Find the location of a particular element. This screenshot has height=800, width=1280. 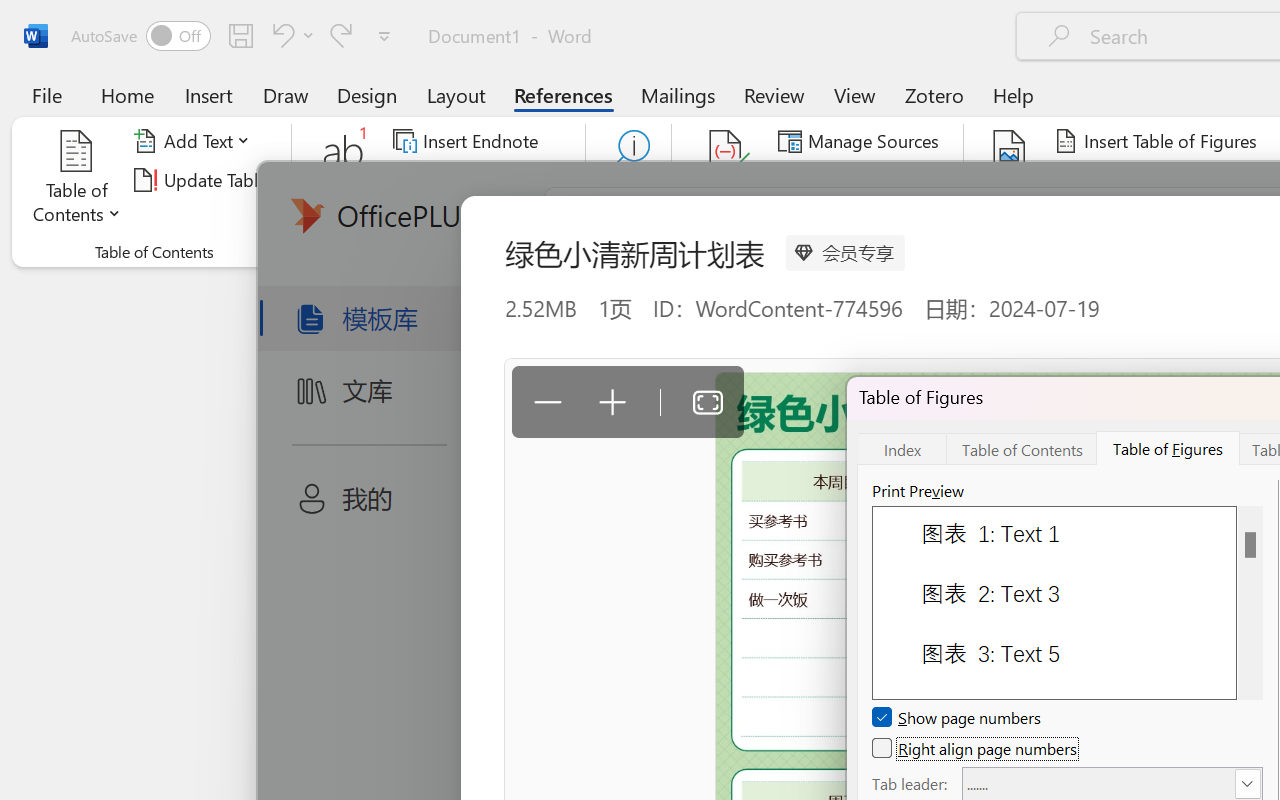

Bibliography is located at coordinates (854, 218).